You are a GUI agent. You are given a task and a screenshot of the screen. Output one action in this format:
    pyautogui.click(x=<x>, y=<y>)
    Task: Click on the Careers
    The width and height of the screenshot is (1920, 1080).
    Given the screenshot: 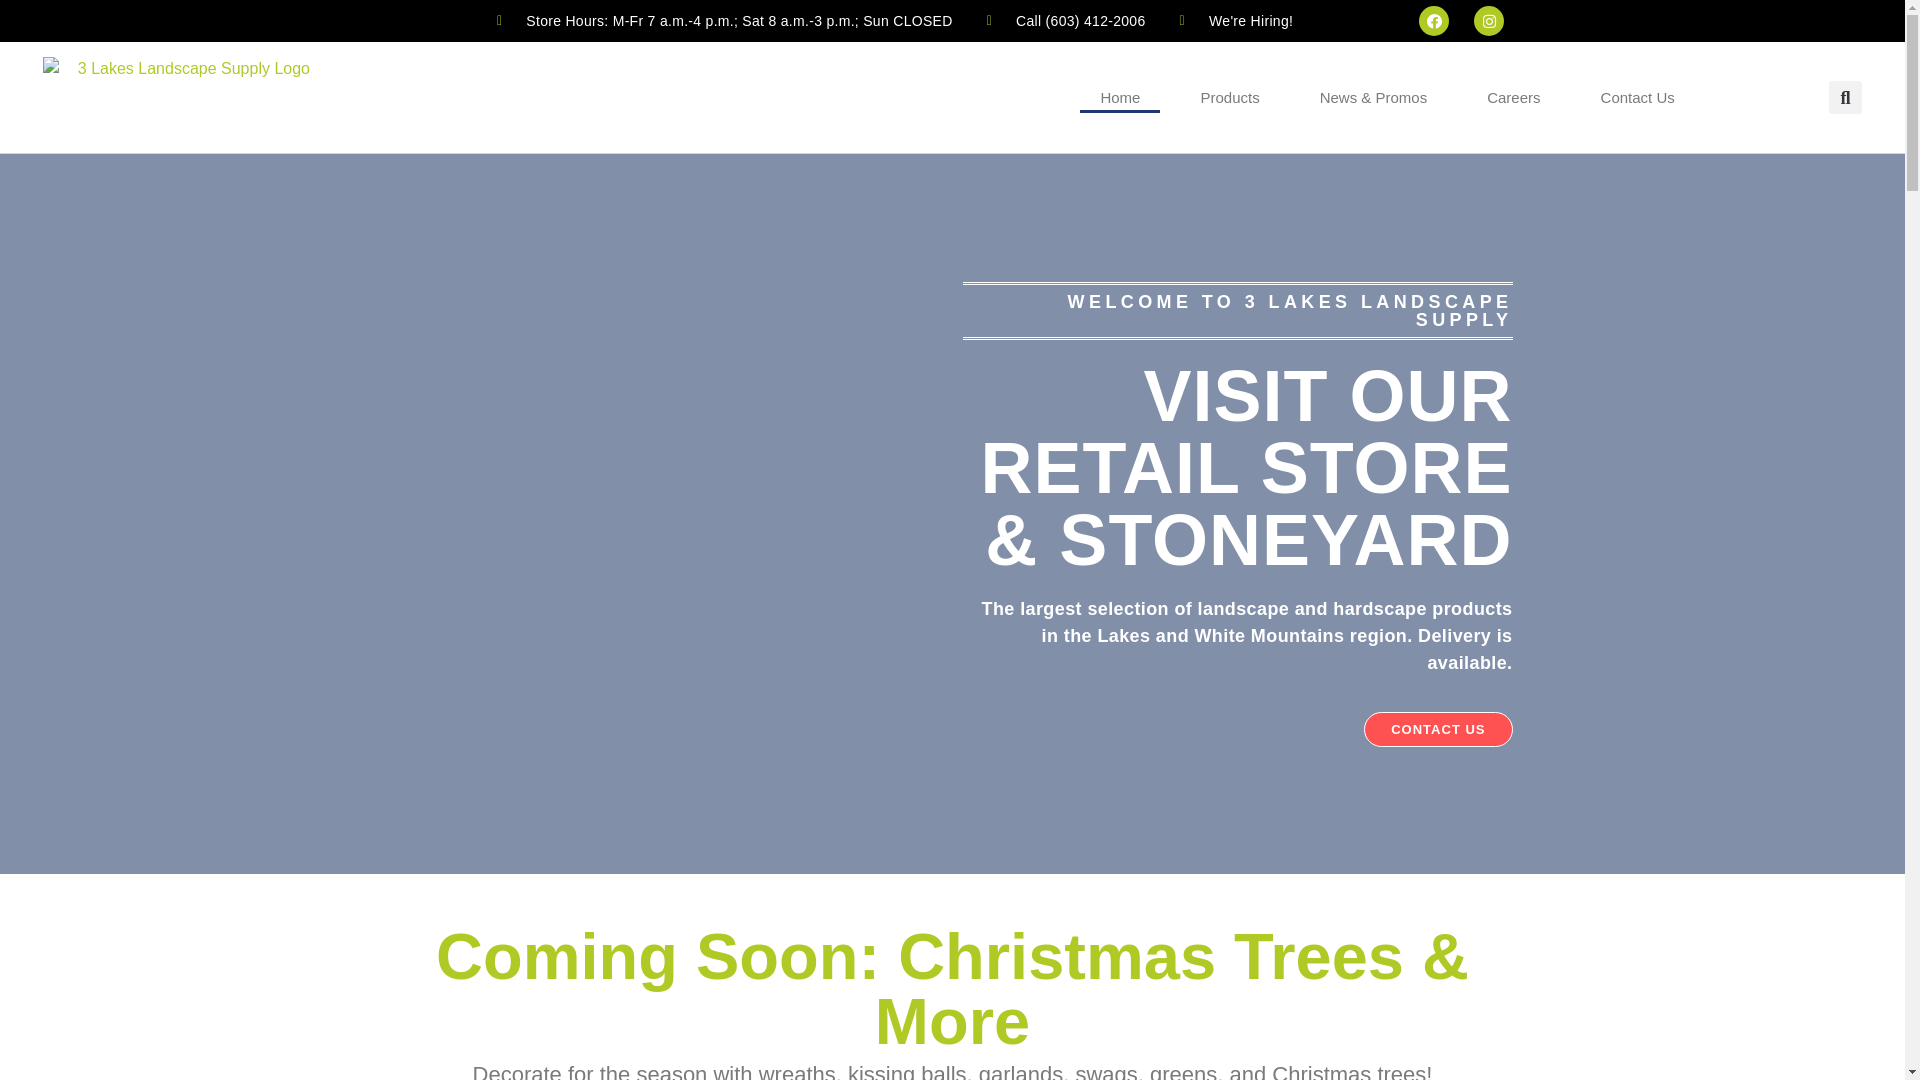 What is the action you would take?
    pyautogui.click(x=1514, y=98)
    